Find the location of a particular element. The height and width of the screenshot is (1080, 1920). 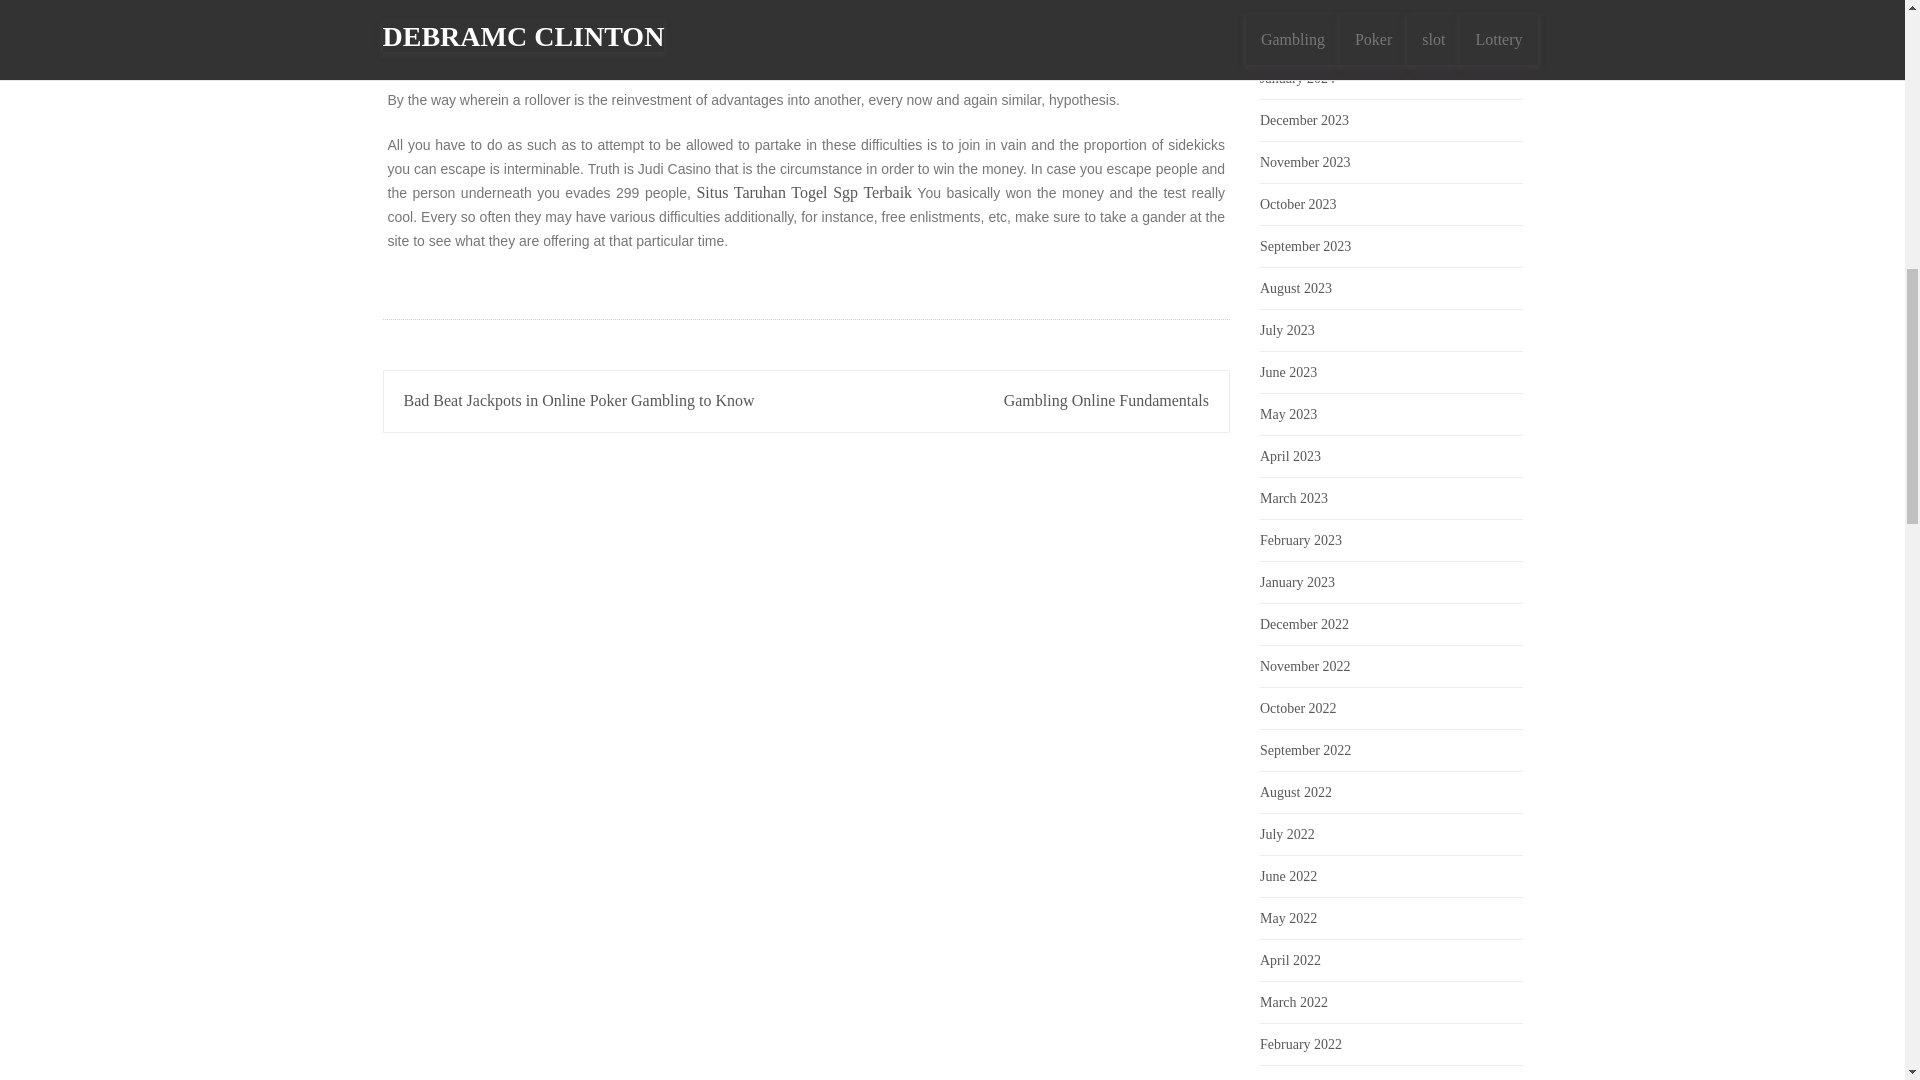

September 2023 is located at coordinates (1305, 246).